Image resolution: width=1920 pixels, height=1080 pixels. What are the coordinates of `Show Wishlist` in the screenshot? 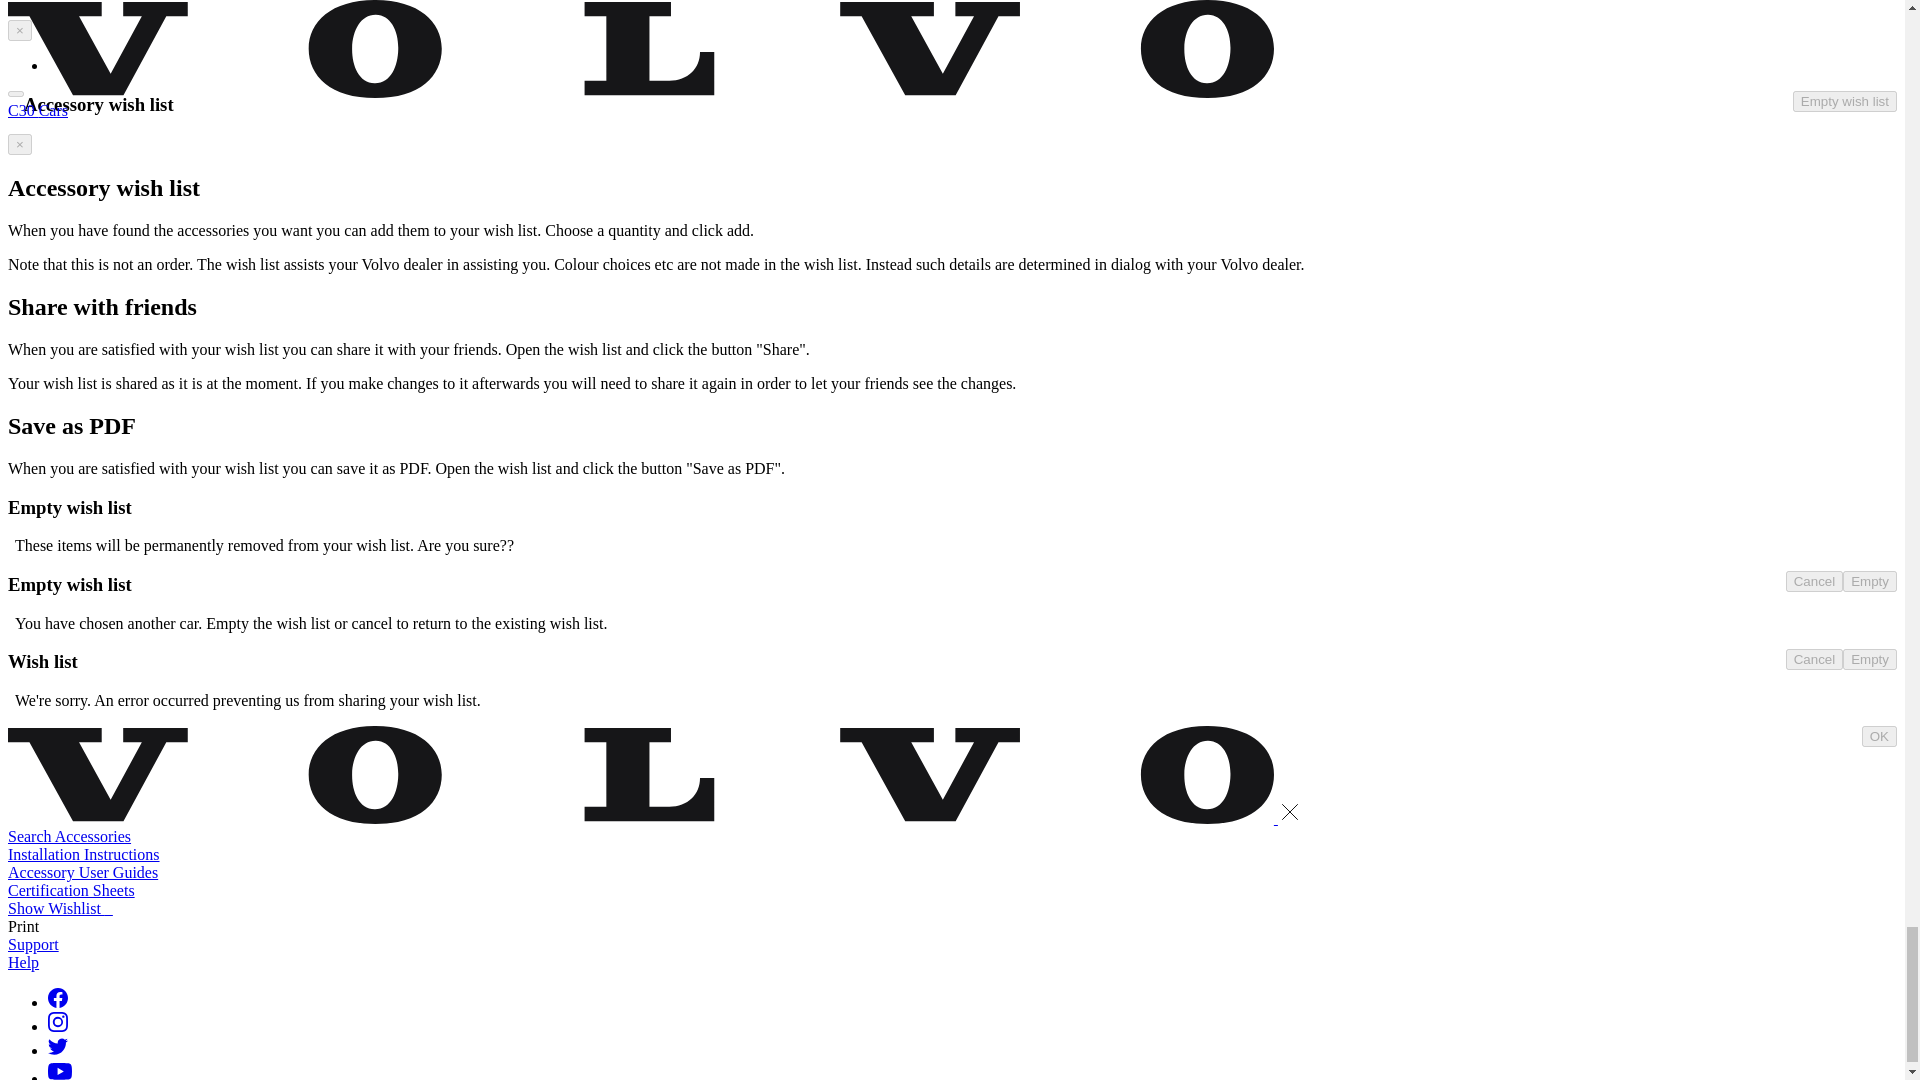 It's located at (60, 908).